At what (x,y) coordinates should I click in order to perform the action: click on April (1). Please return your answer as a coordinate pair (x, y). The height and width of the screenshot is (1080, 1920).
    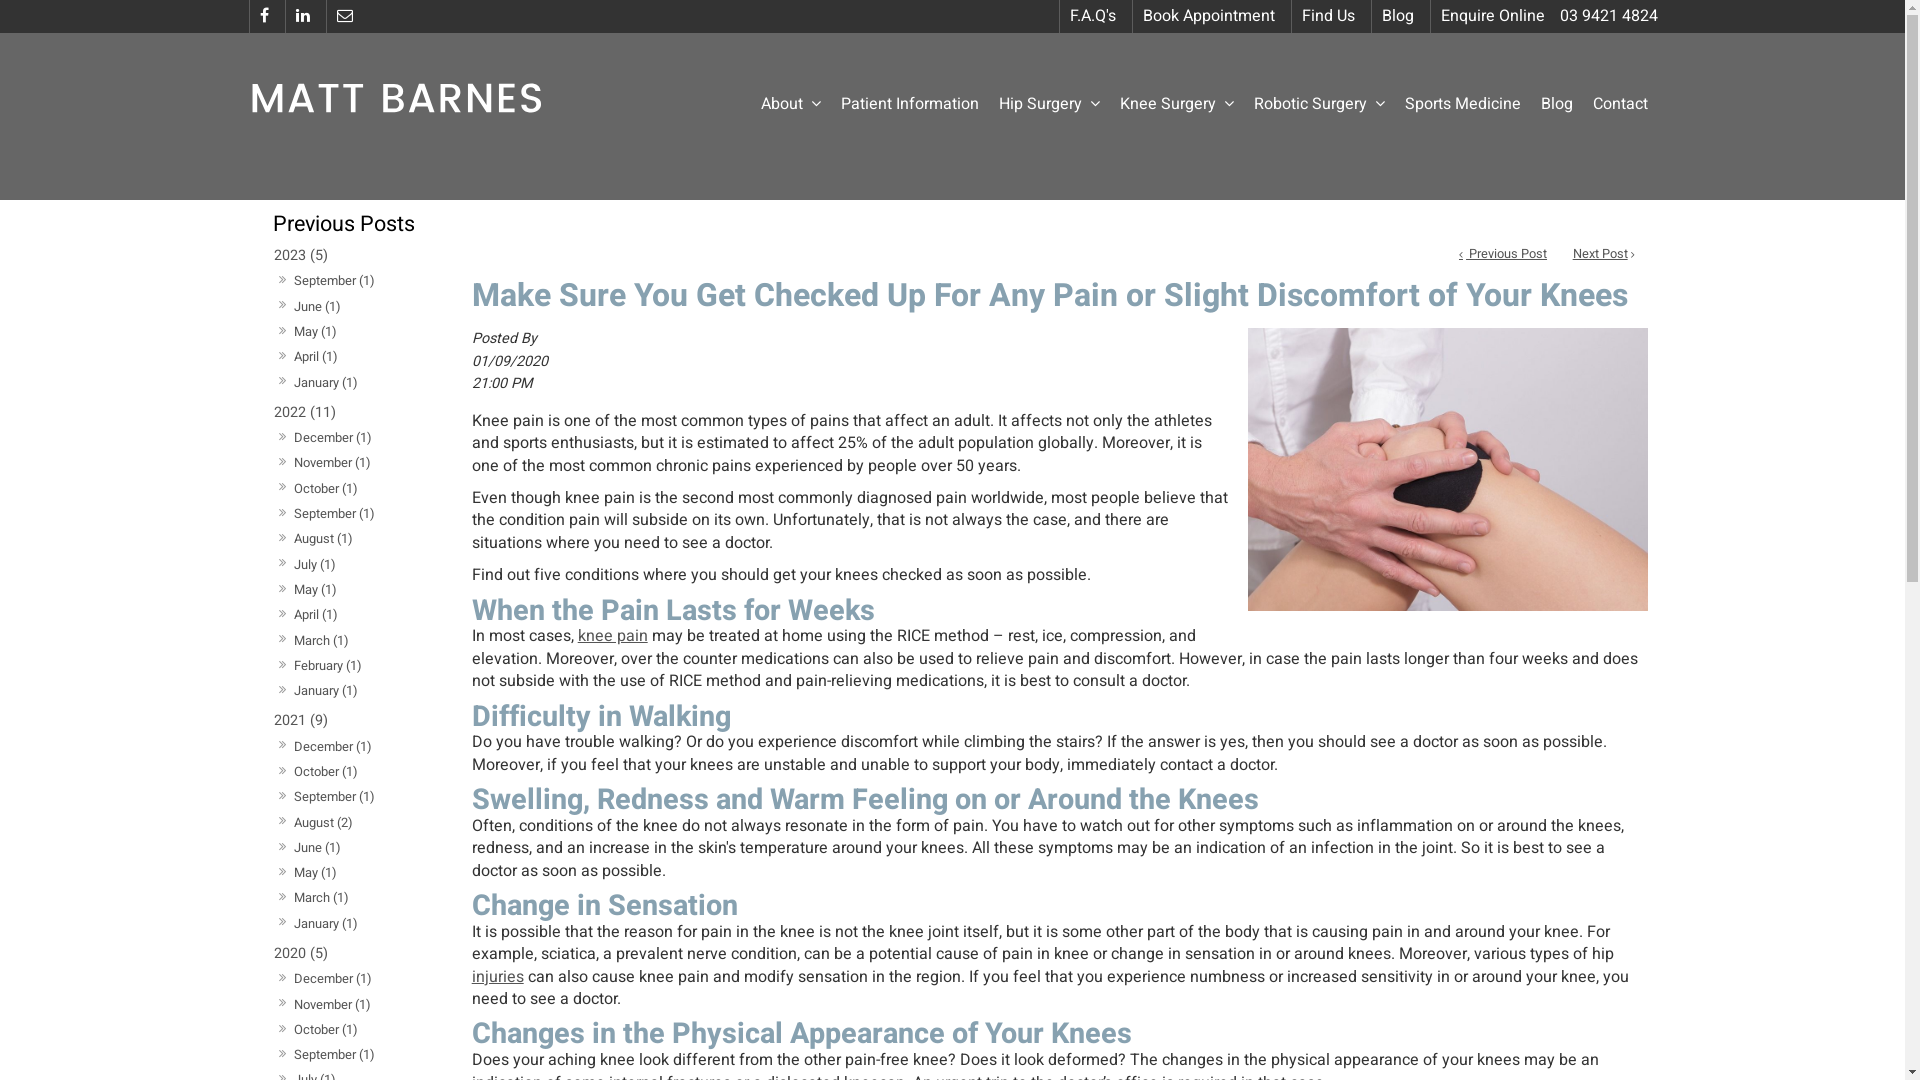
    Looking at the image, I should click on (316, 616).